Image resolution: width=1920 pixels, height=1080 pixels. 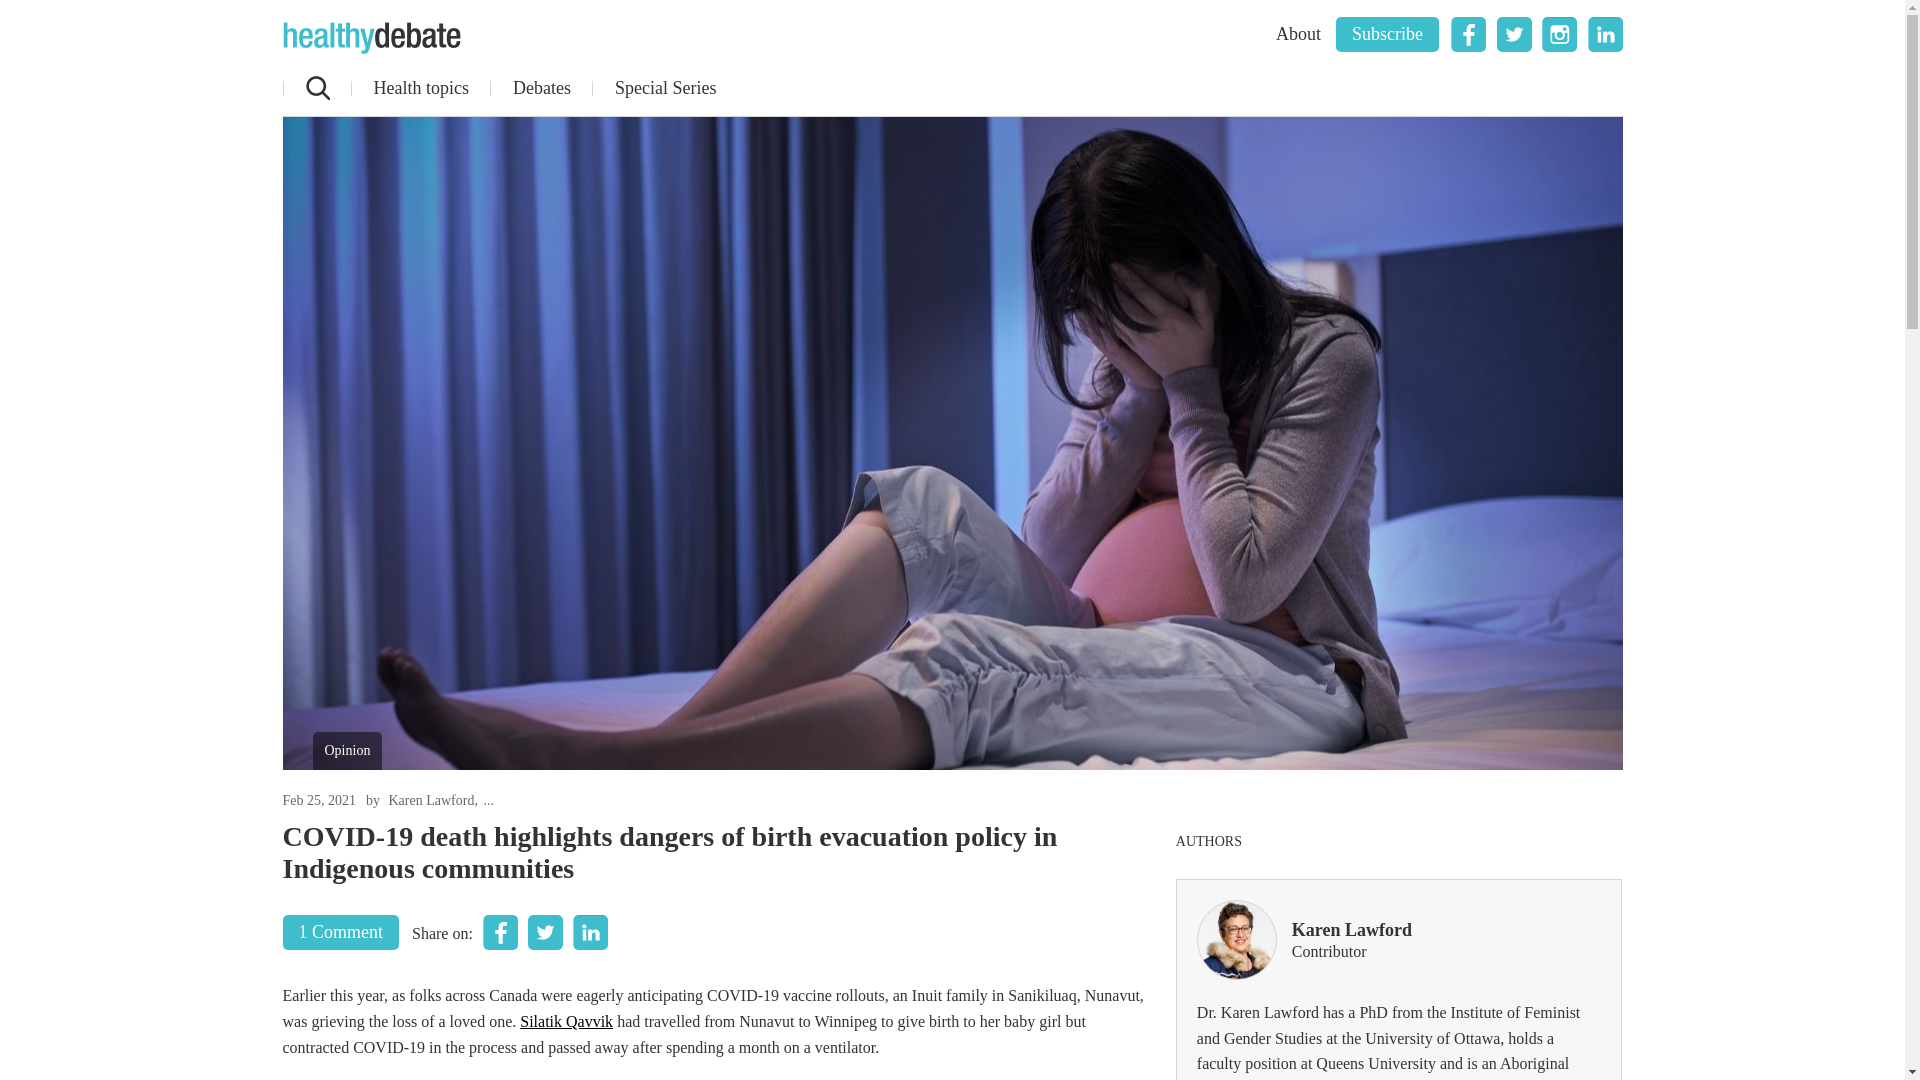 What do you see at coordinates (665, 88) in the screenshot?
I see `Special Series` at bounding box center [665, 88].